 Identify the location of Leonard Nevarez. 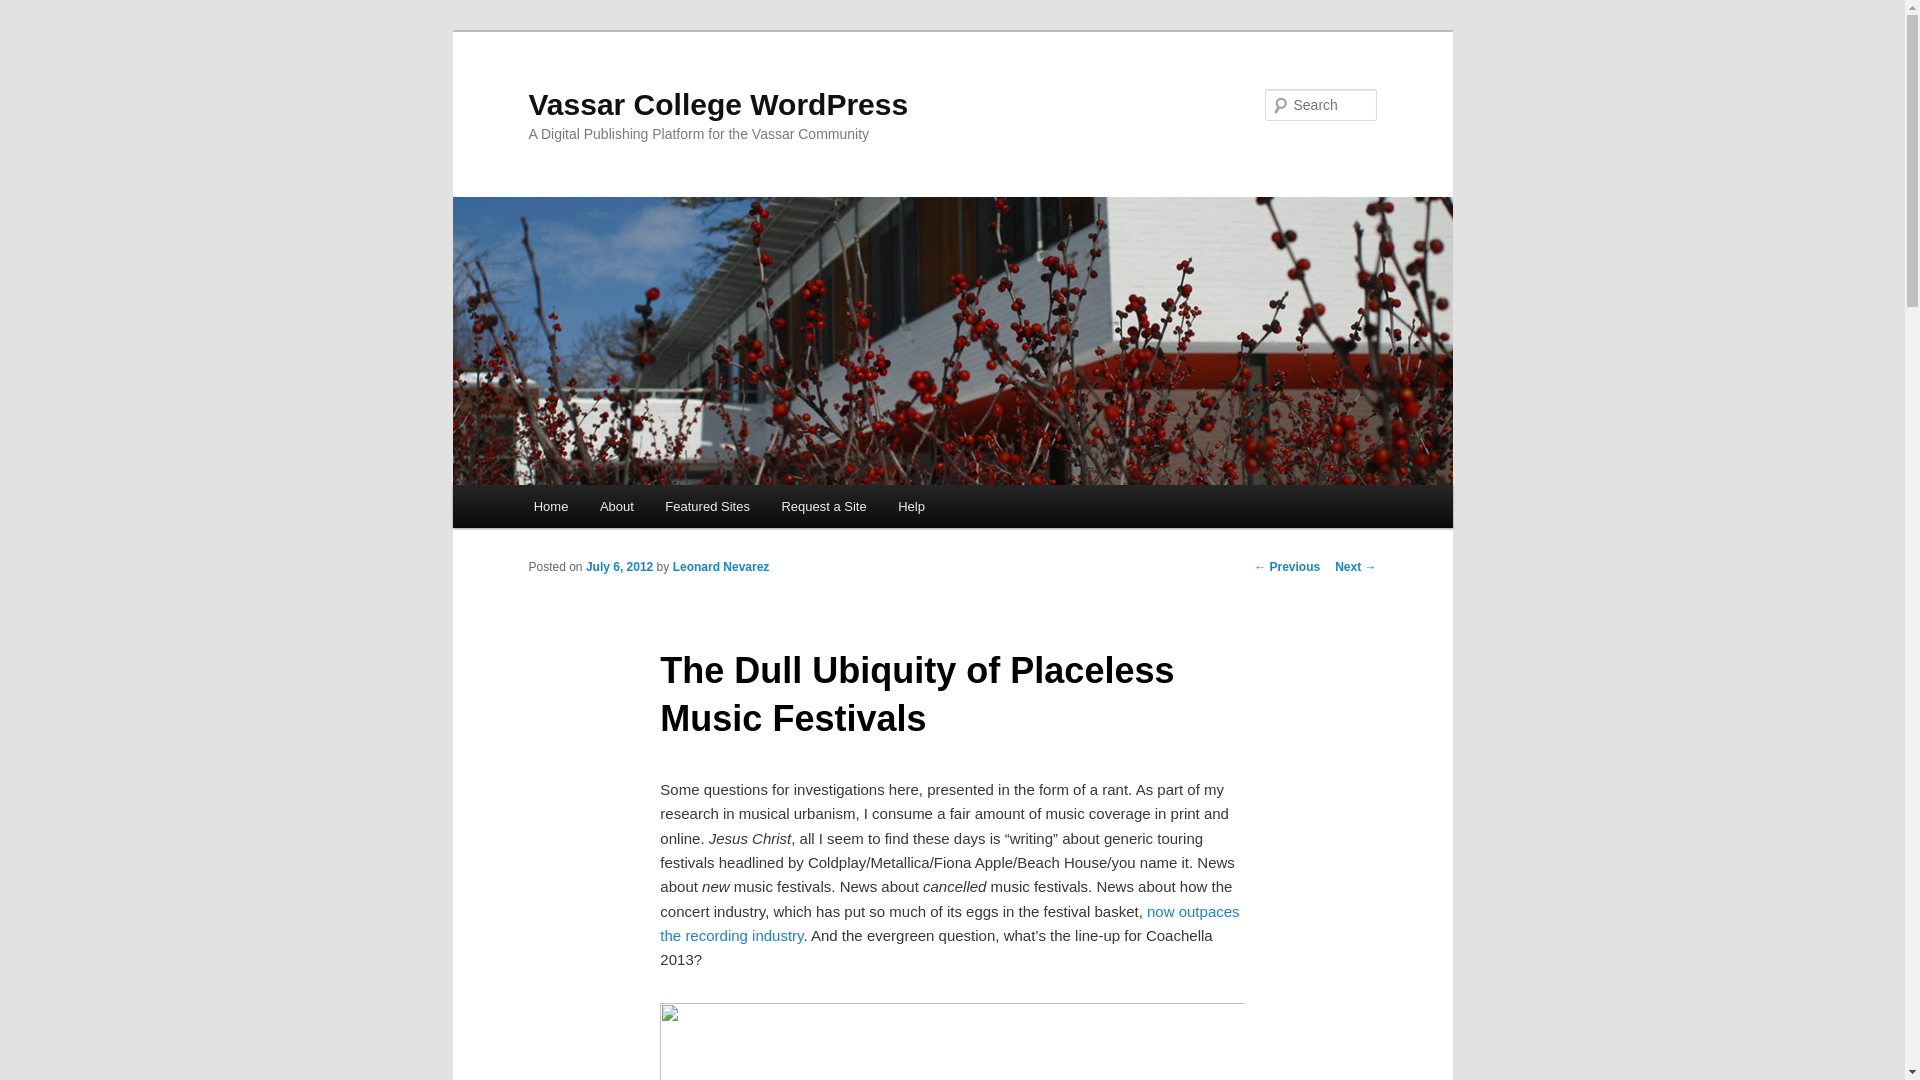
(721, 566).